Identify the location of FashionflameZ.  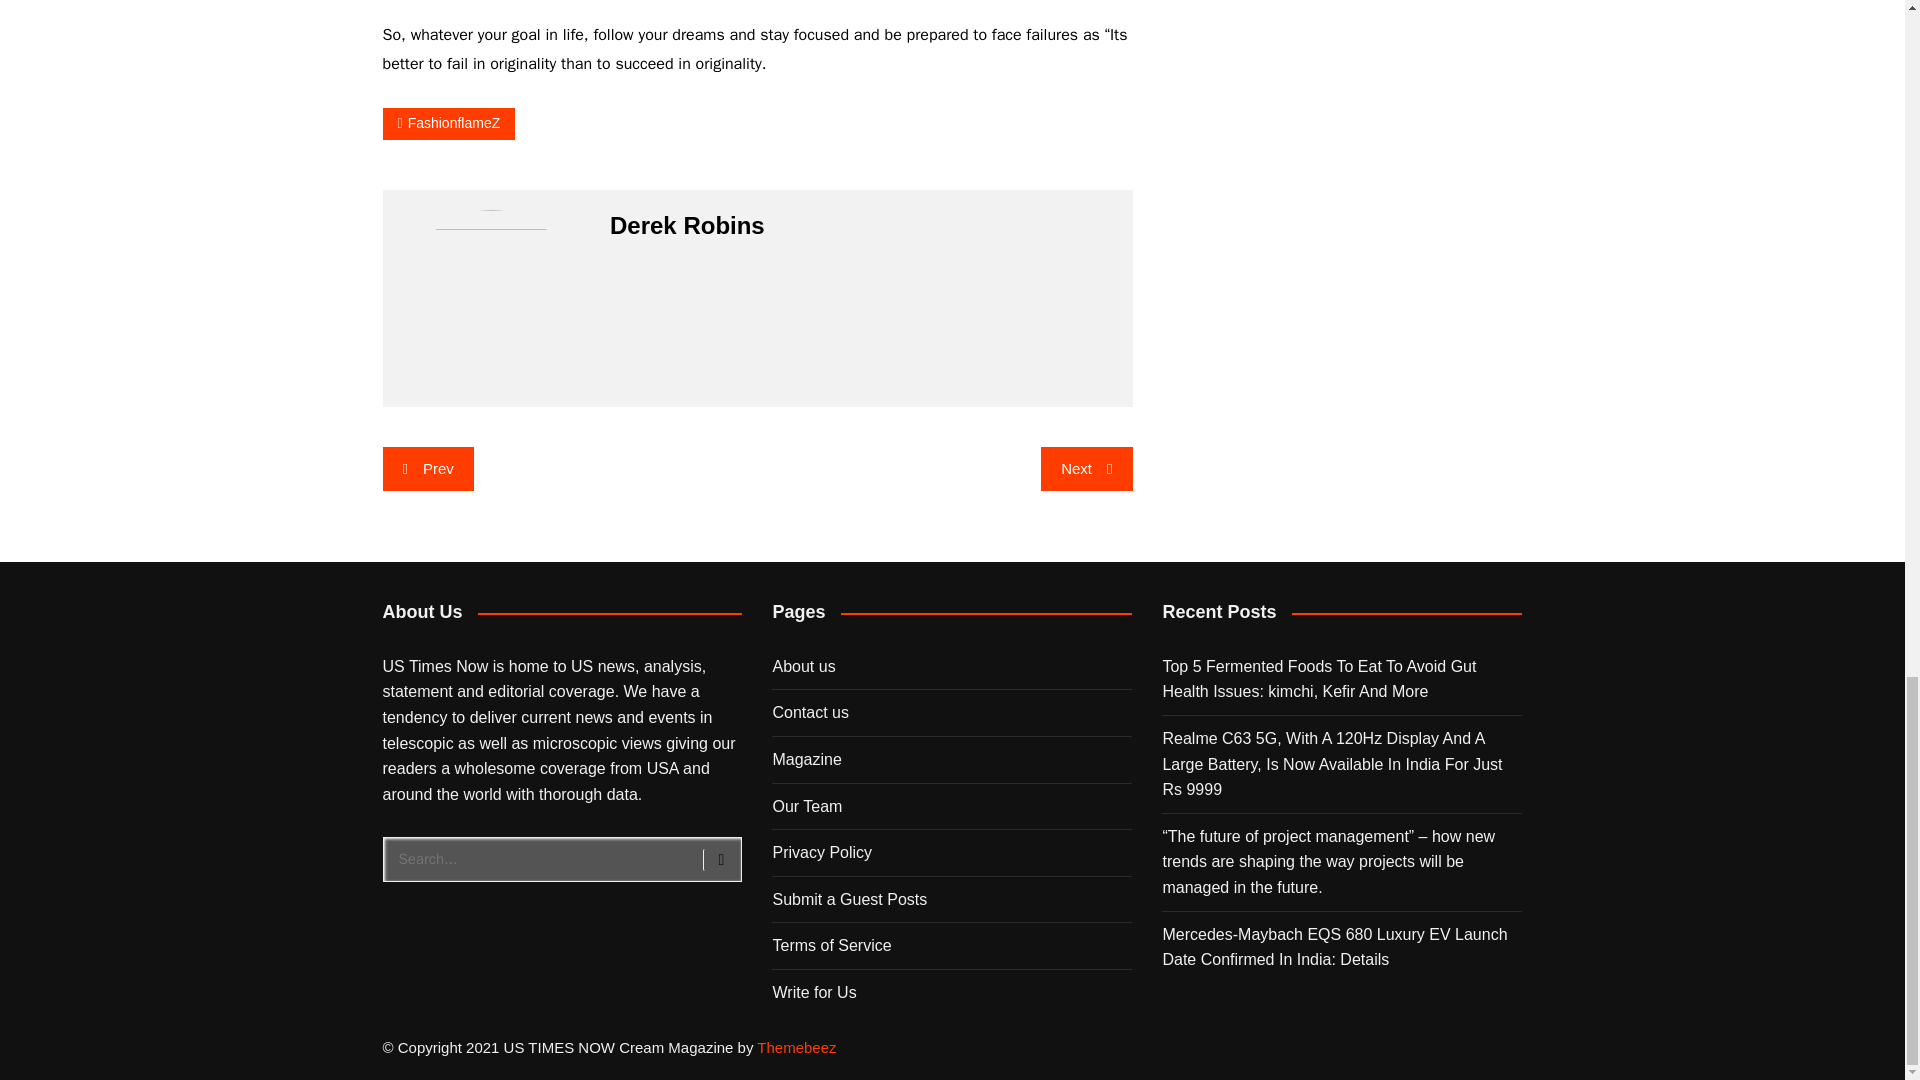
(448, 124).